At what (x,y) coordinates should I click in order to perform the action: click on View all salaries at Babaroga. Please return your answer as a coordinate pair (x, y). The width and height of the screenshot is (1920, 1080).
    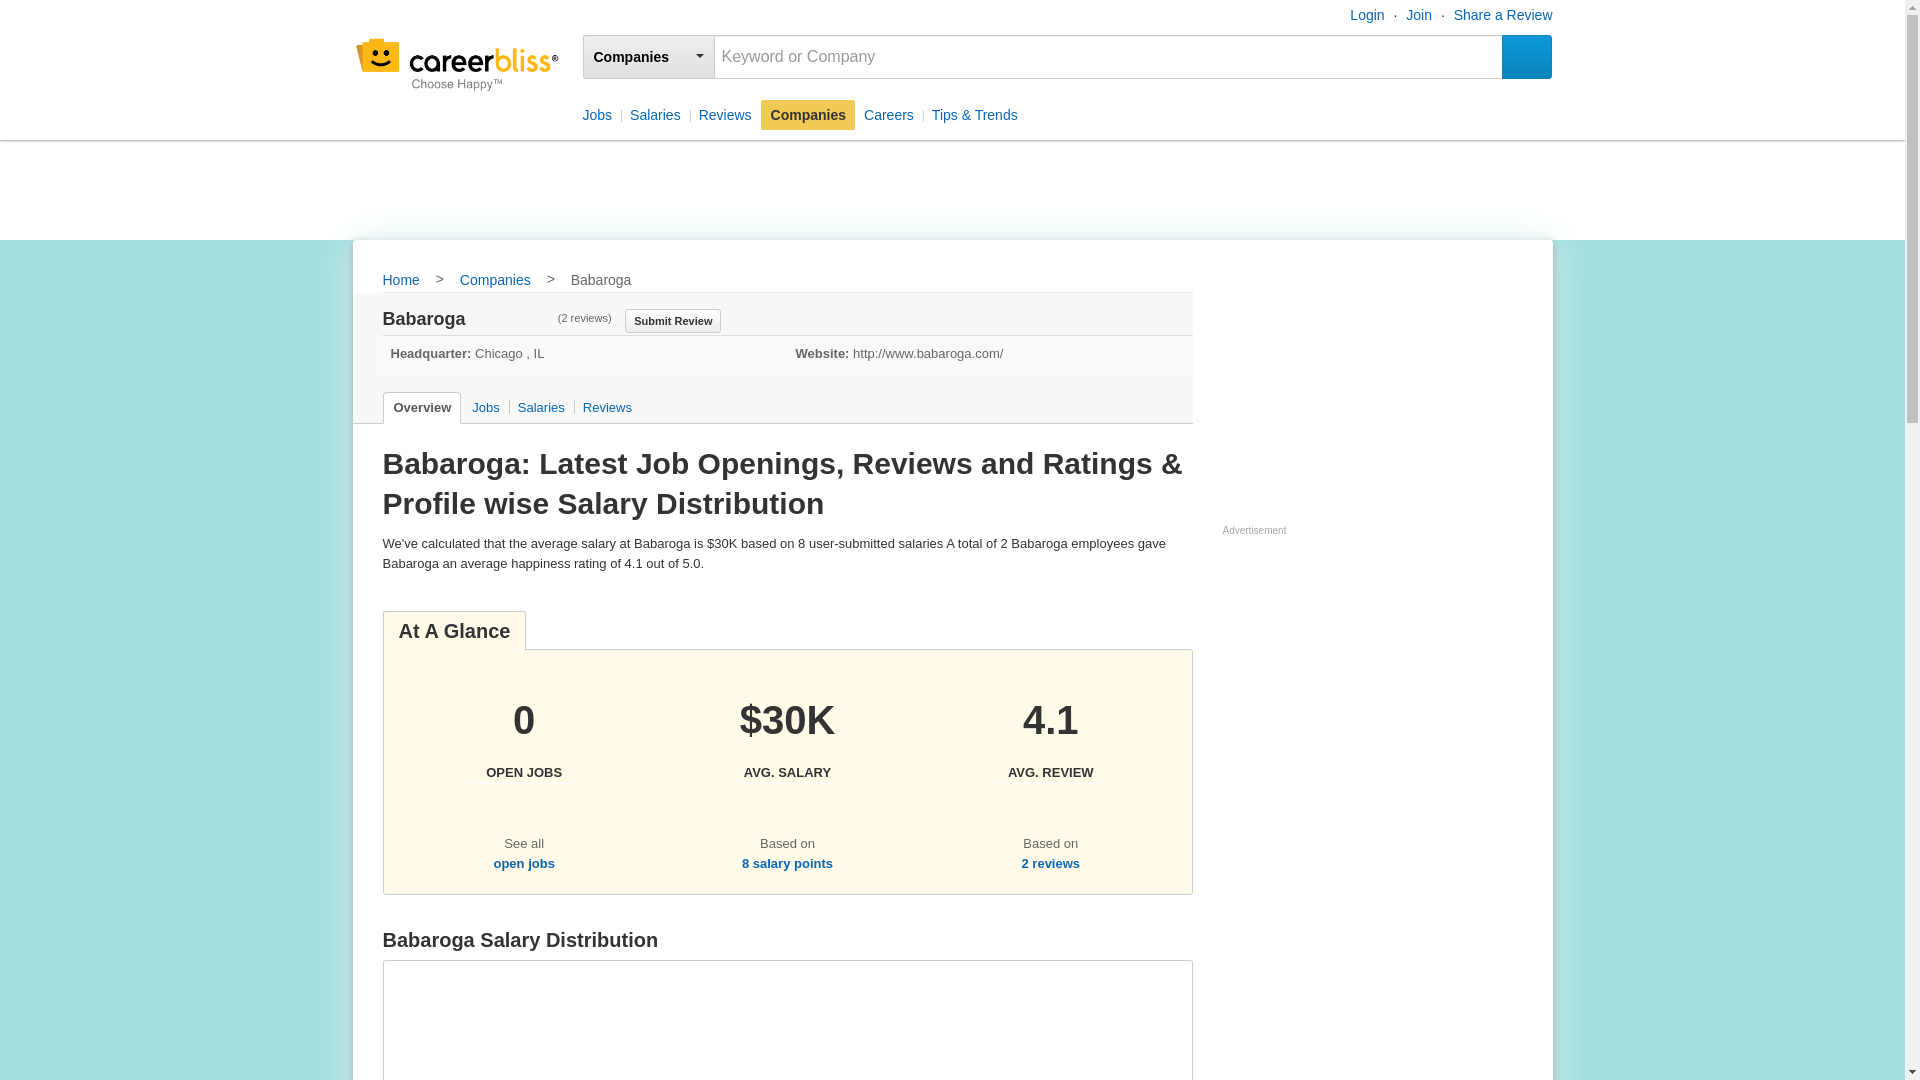
    Looking at the image, I should click on (787, 770).